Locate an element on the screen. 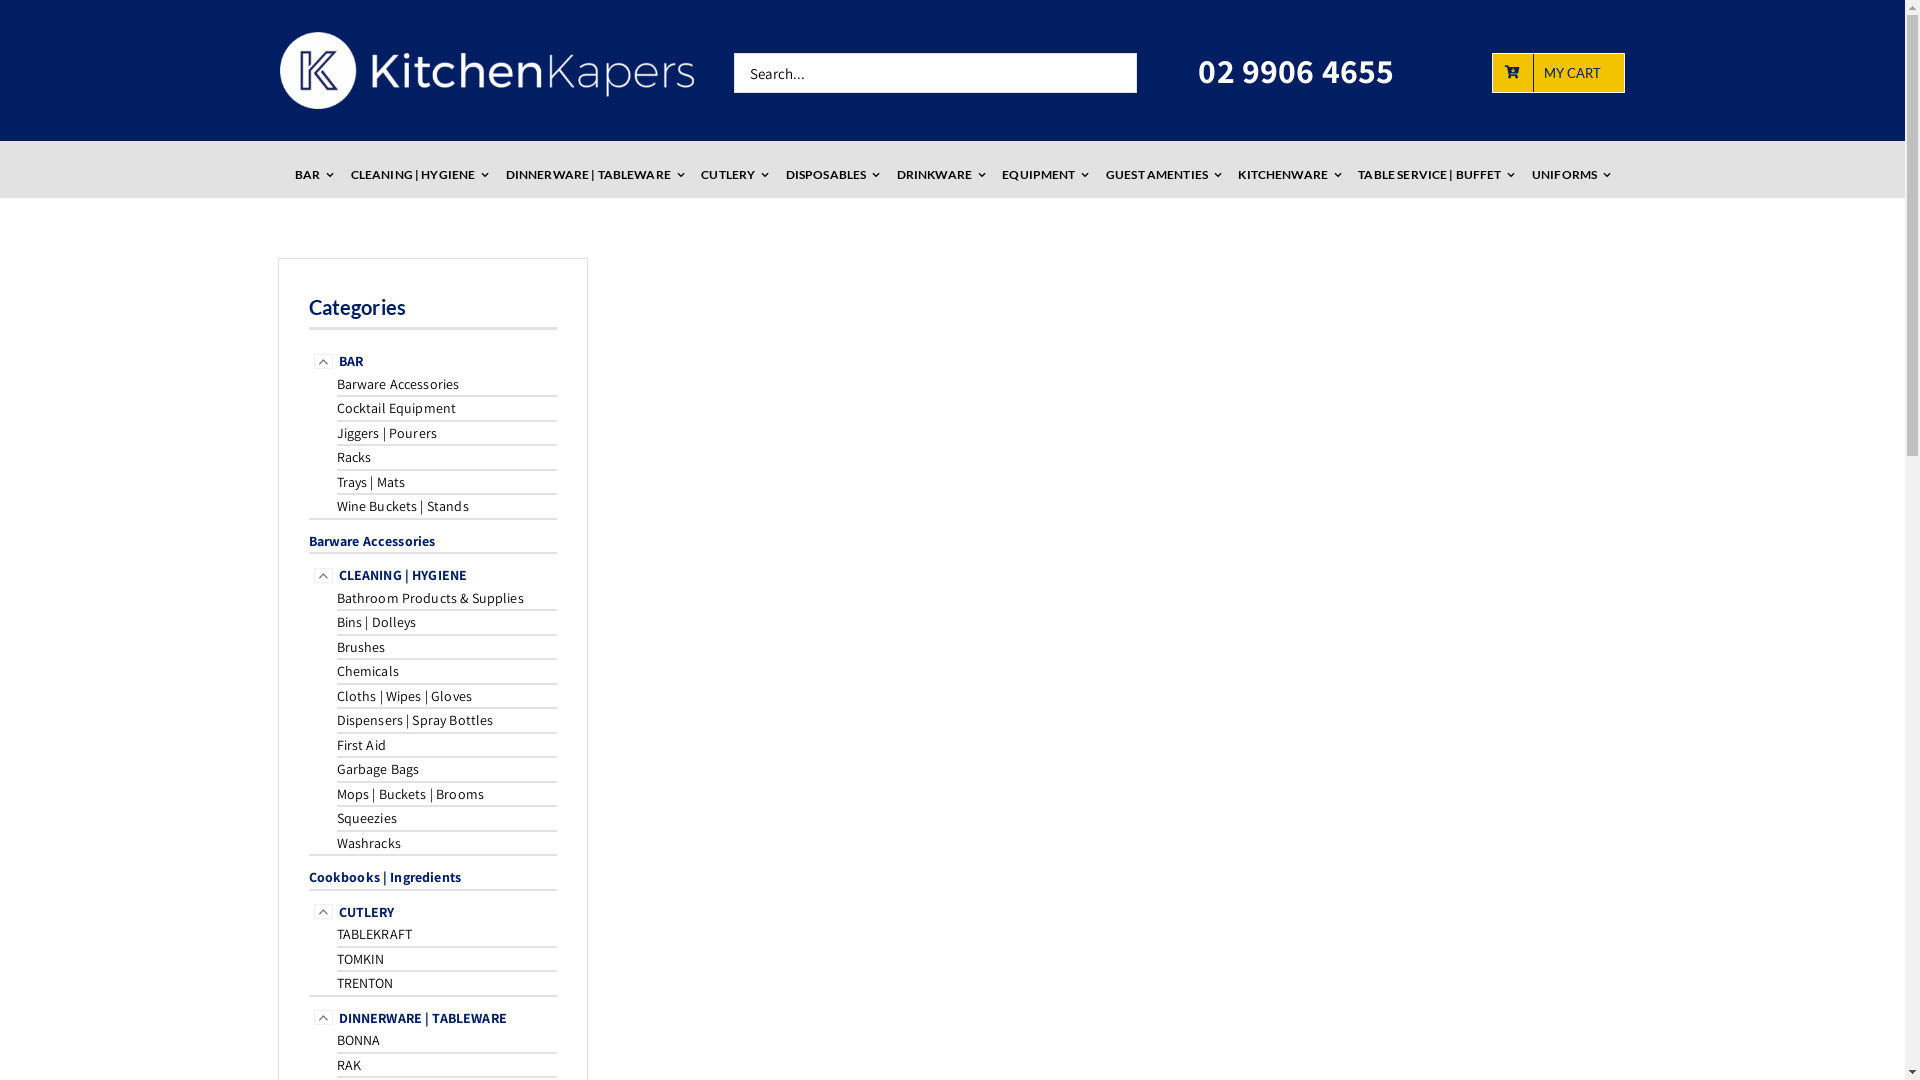 Image resolution: width=1920 pixels, height=1080 pixels. Chemicals is located at coordinates (367, 671).